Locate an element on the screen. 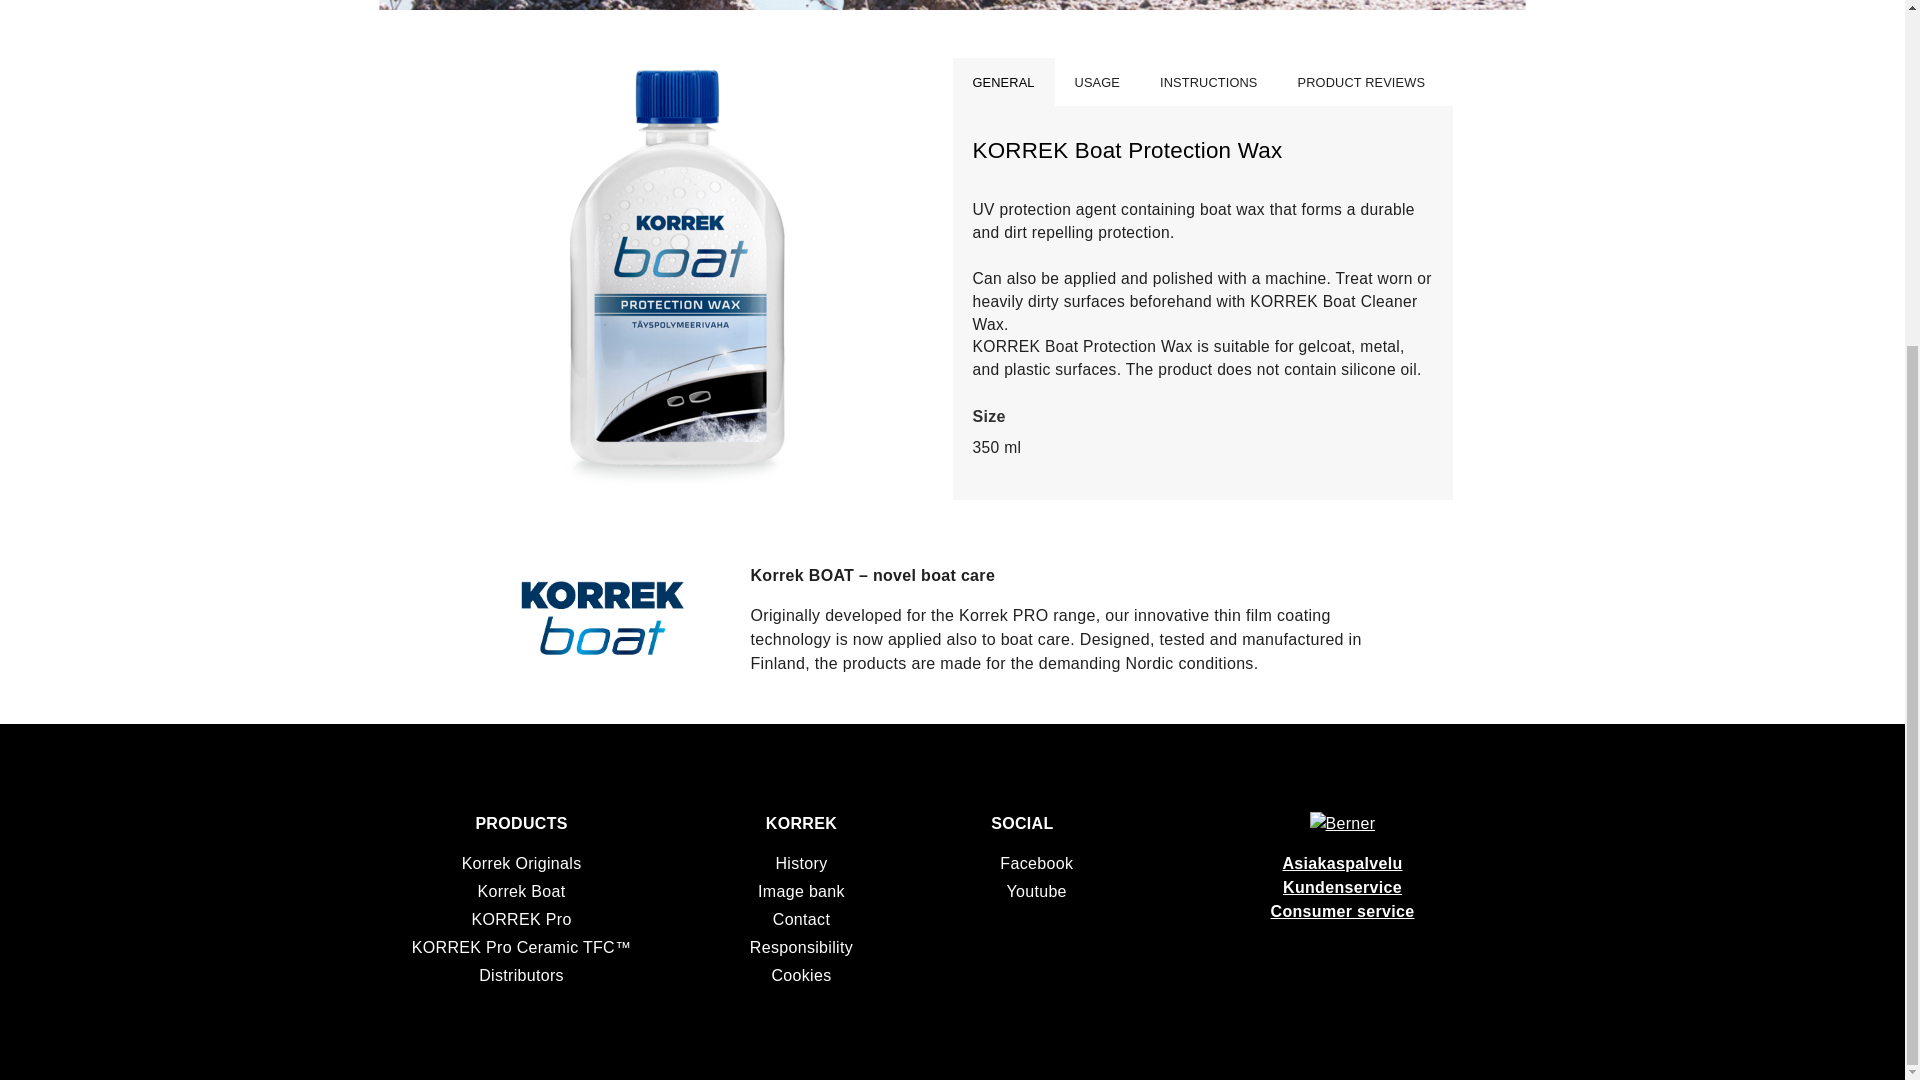 Image resolution: width=1920 pixels, height=1080 pixels. Korrek Originals is located at coordinates (522, 863).